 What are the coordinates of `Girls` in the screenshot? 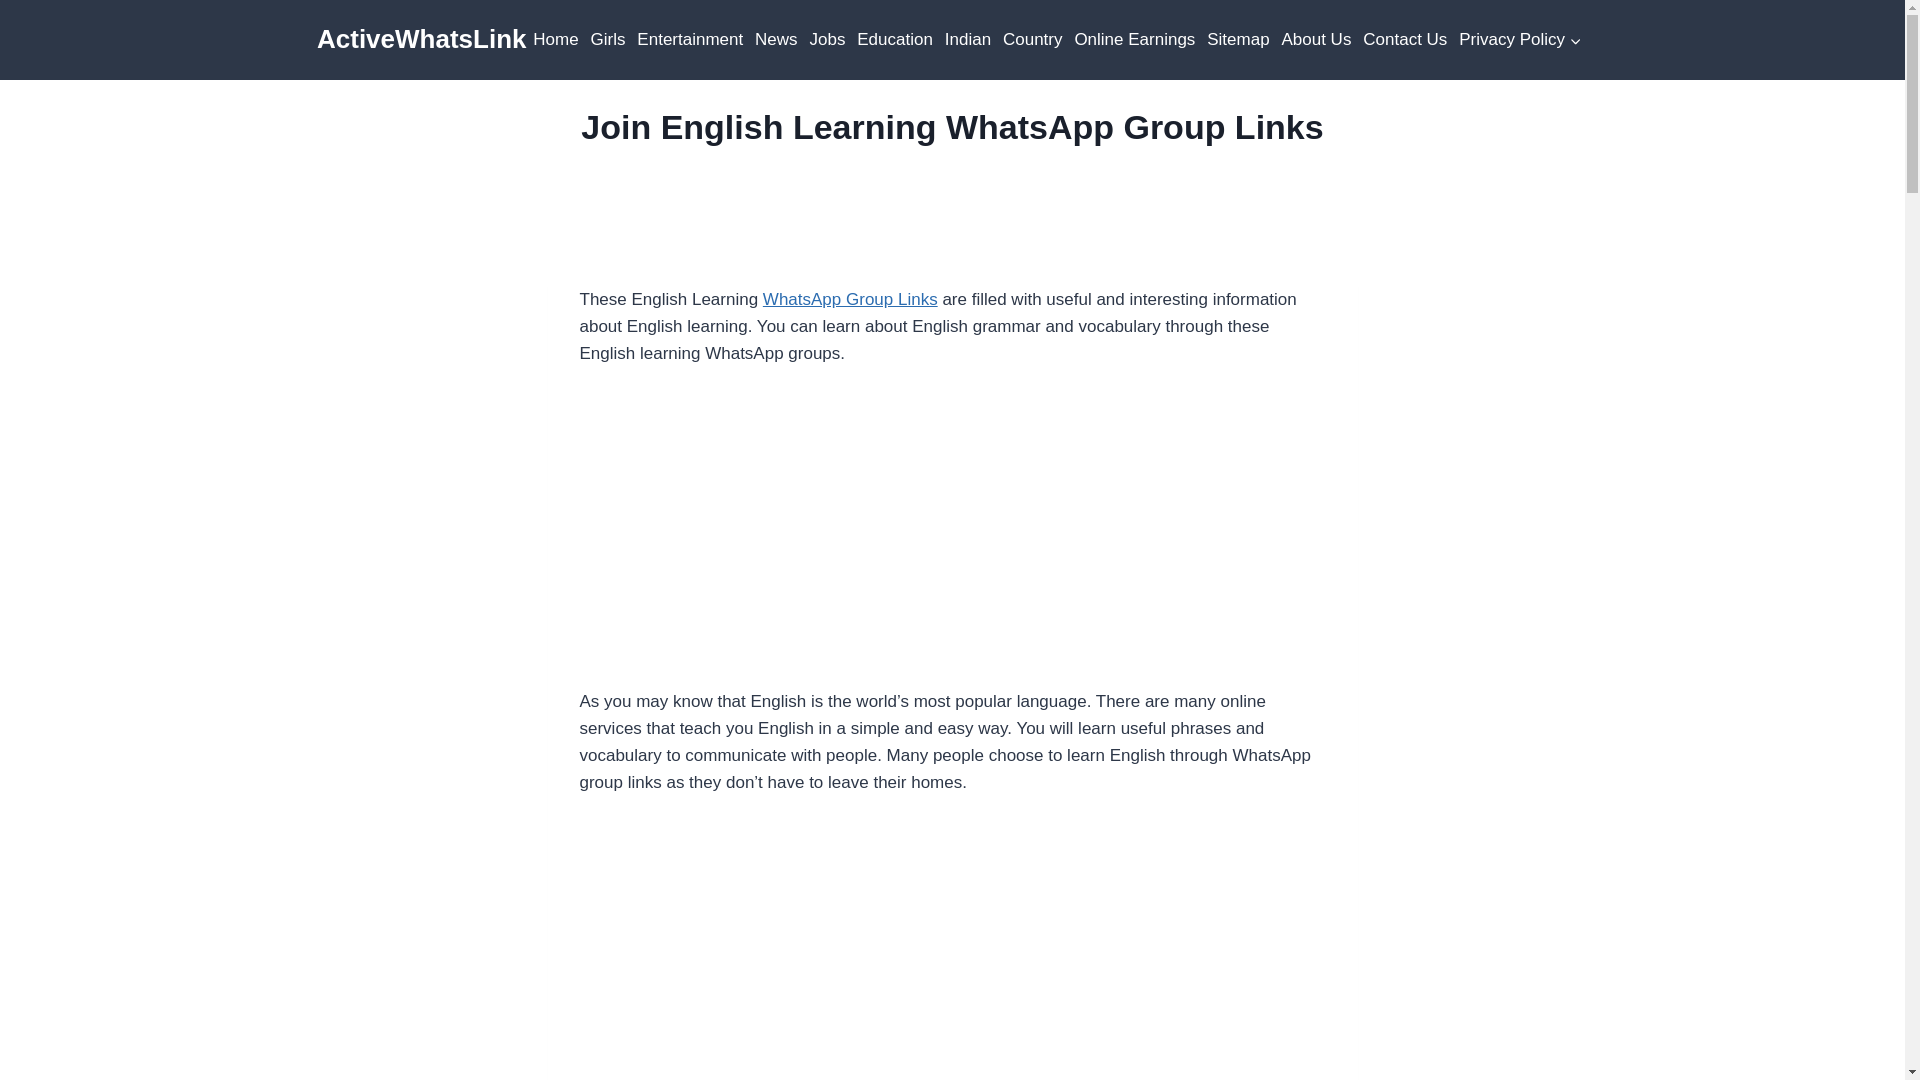 It's located at (608, 40).